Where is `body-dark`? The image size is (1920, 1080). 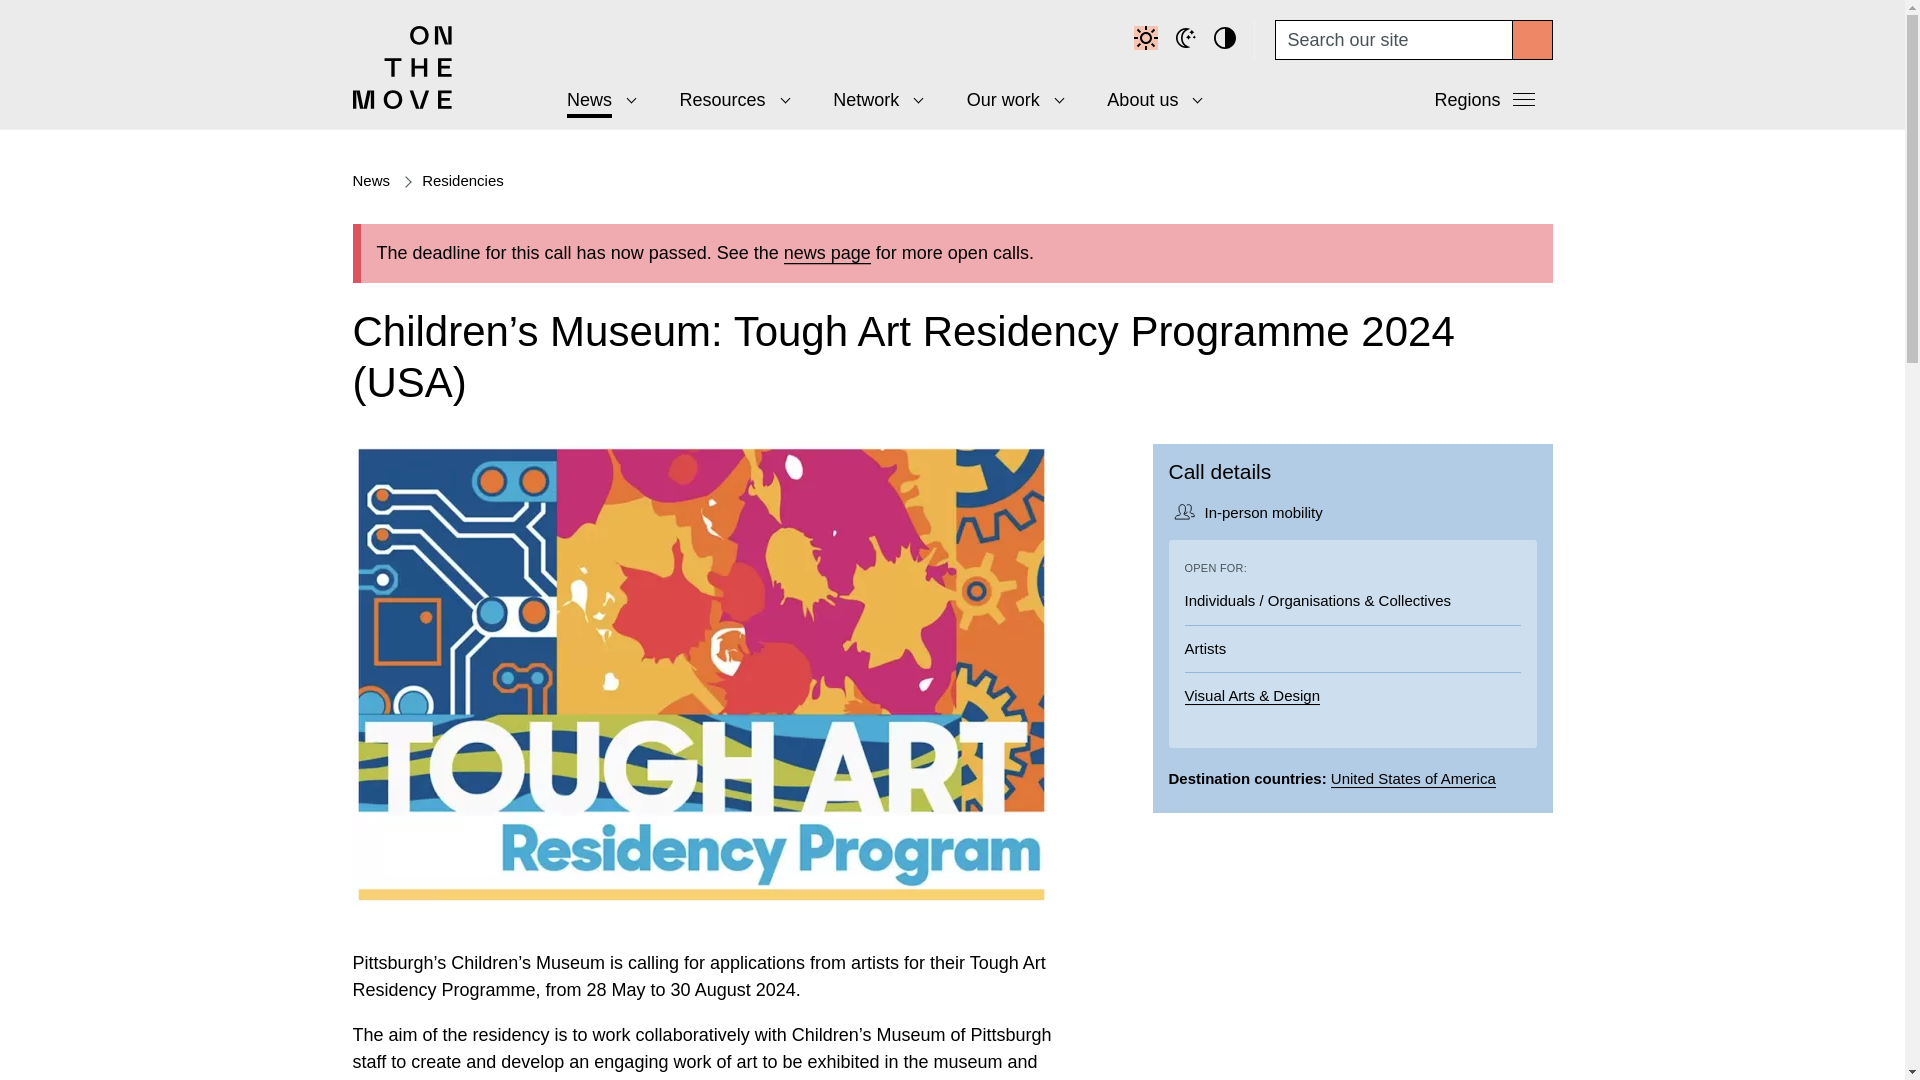
body-dark is located at coordinates (1188, 40).